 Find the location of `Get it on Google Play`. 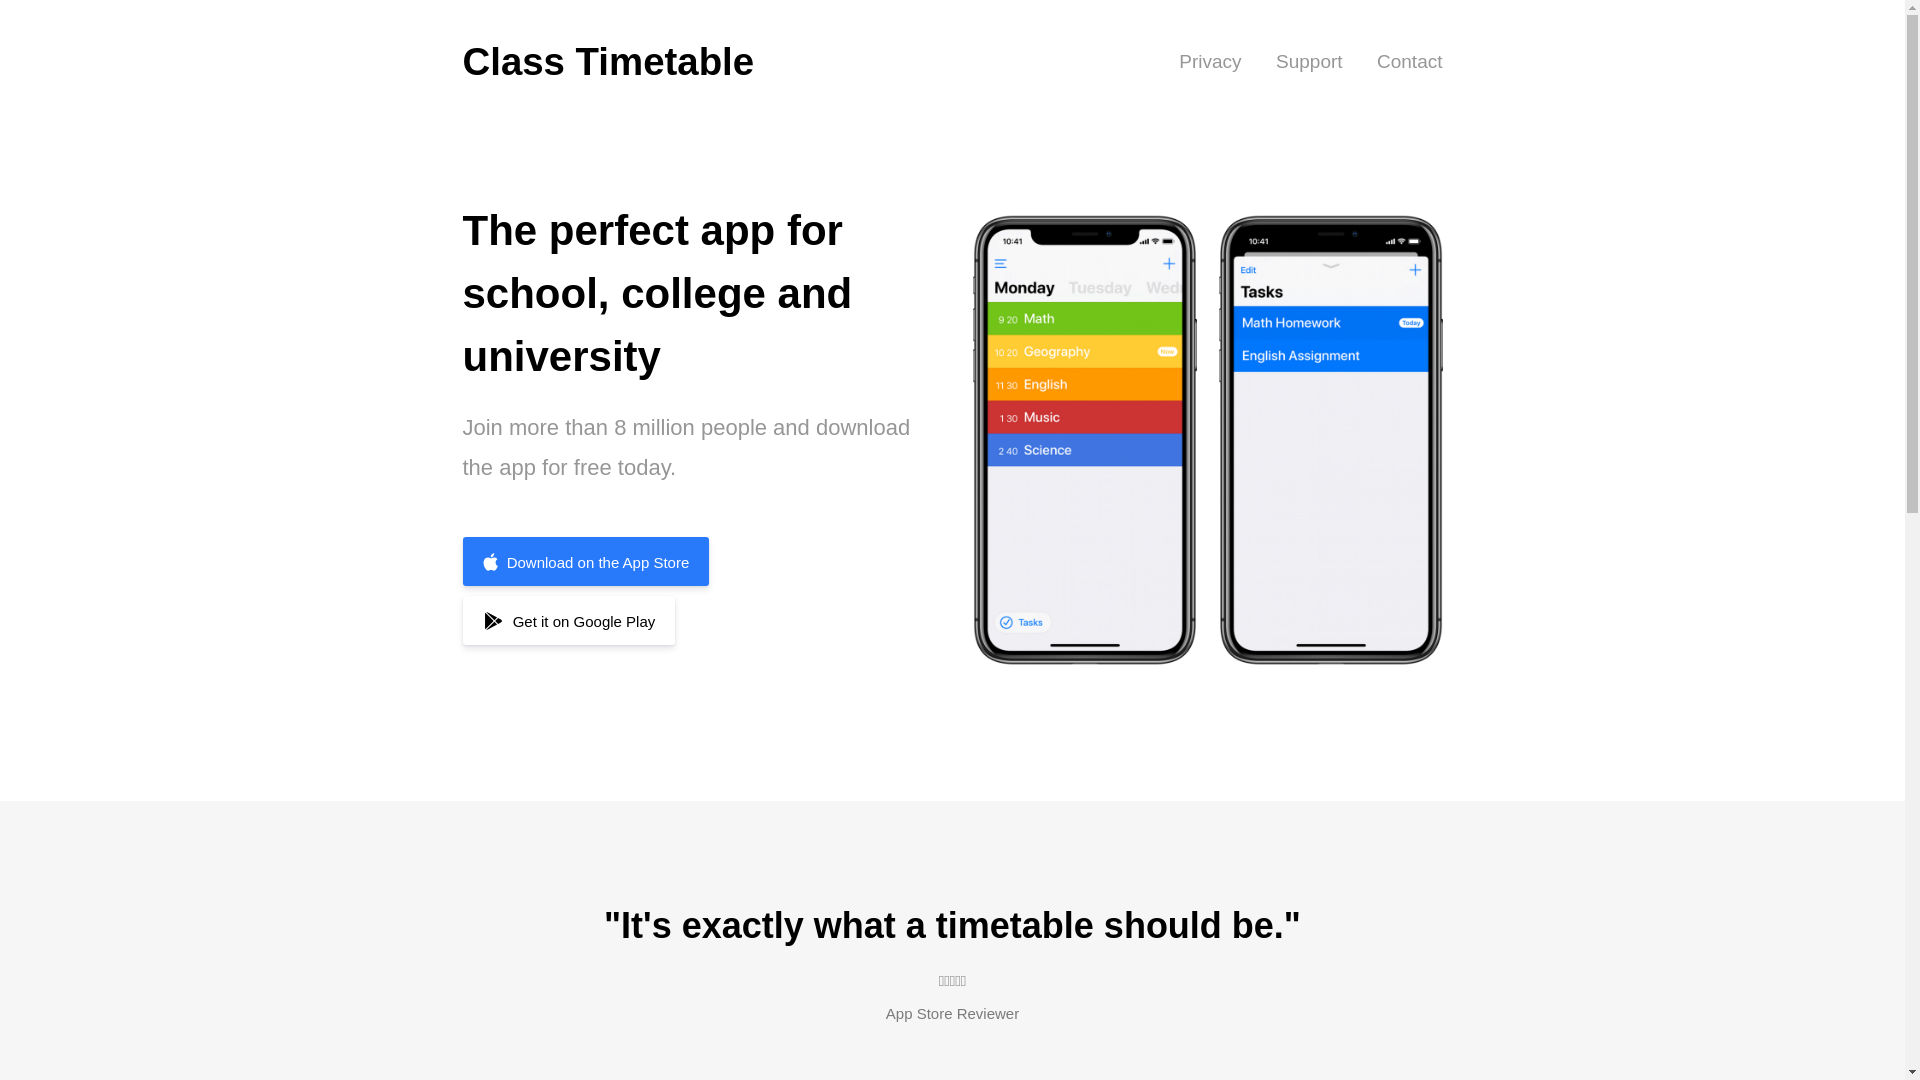

Get it on Google Play is located at coordinates (568, 620).